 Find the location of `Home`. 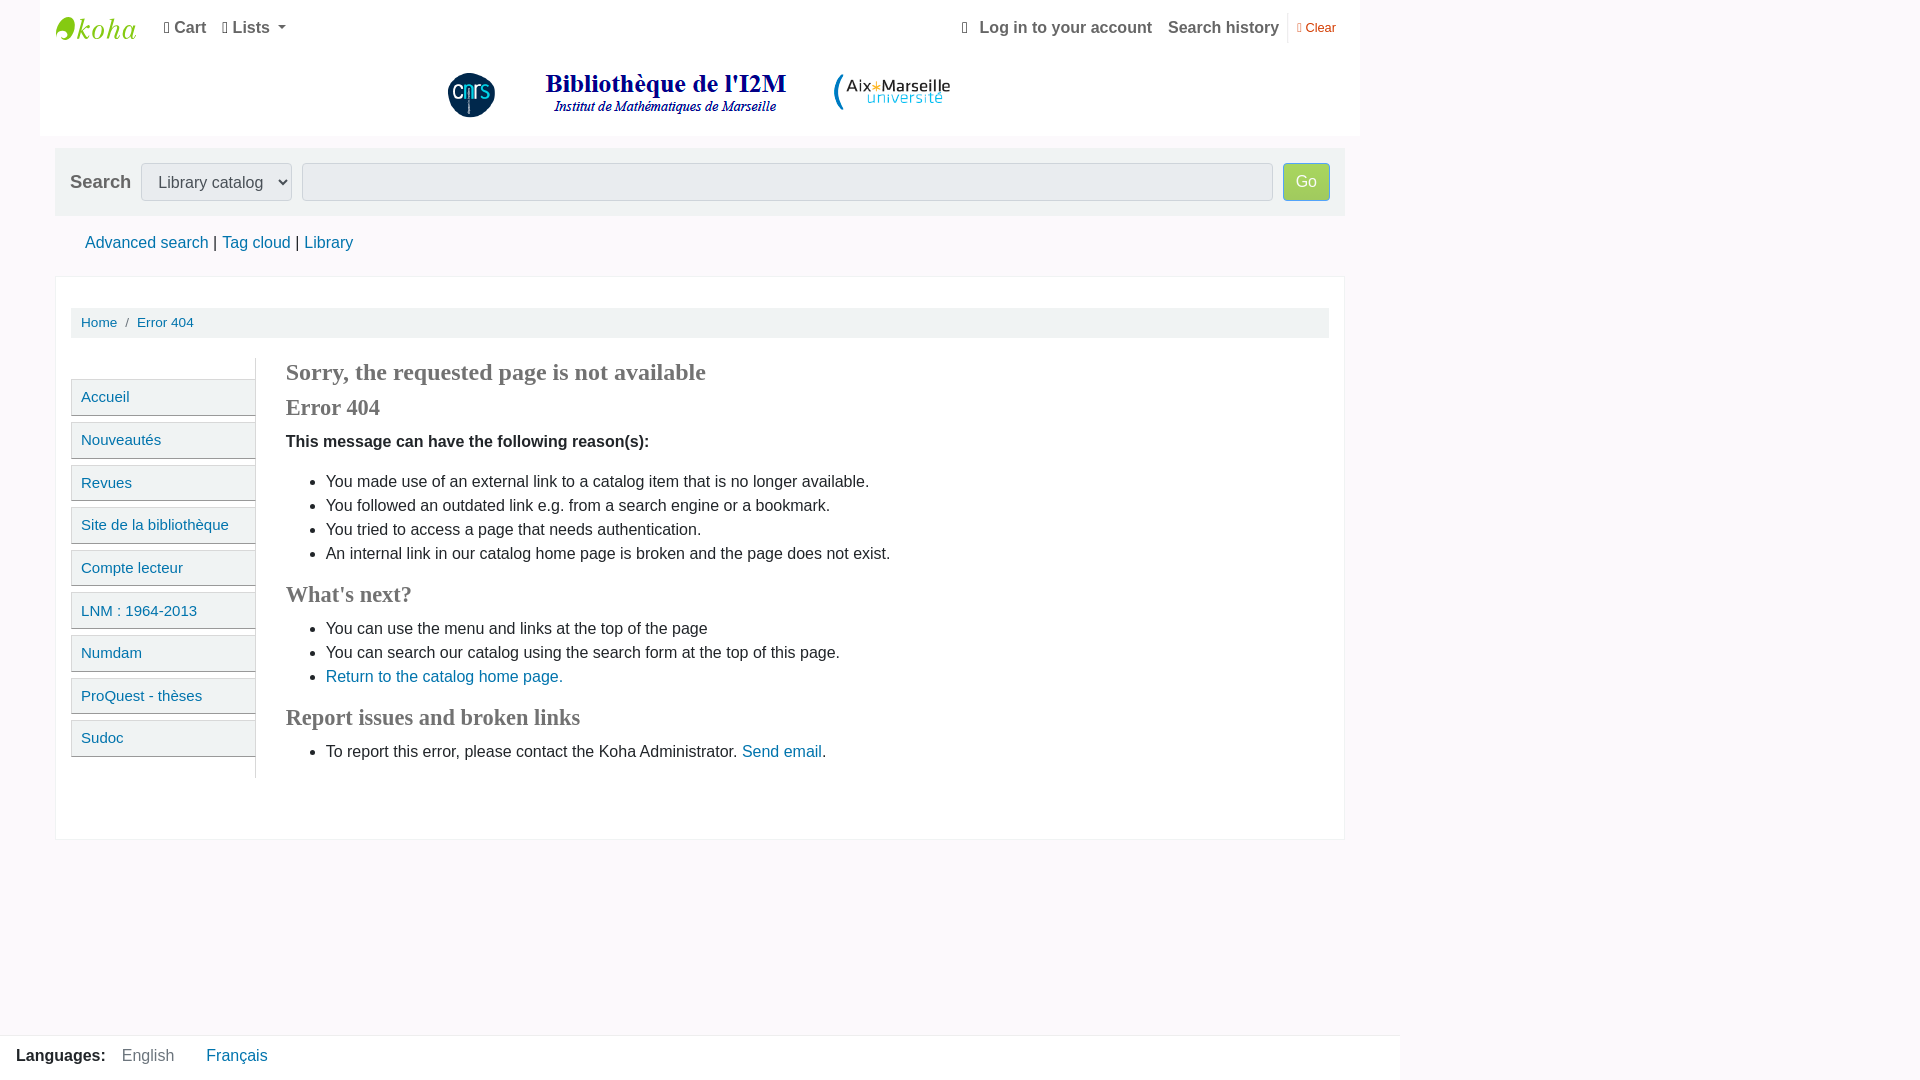

Home is located at coordinates (98, 322).